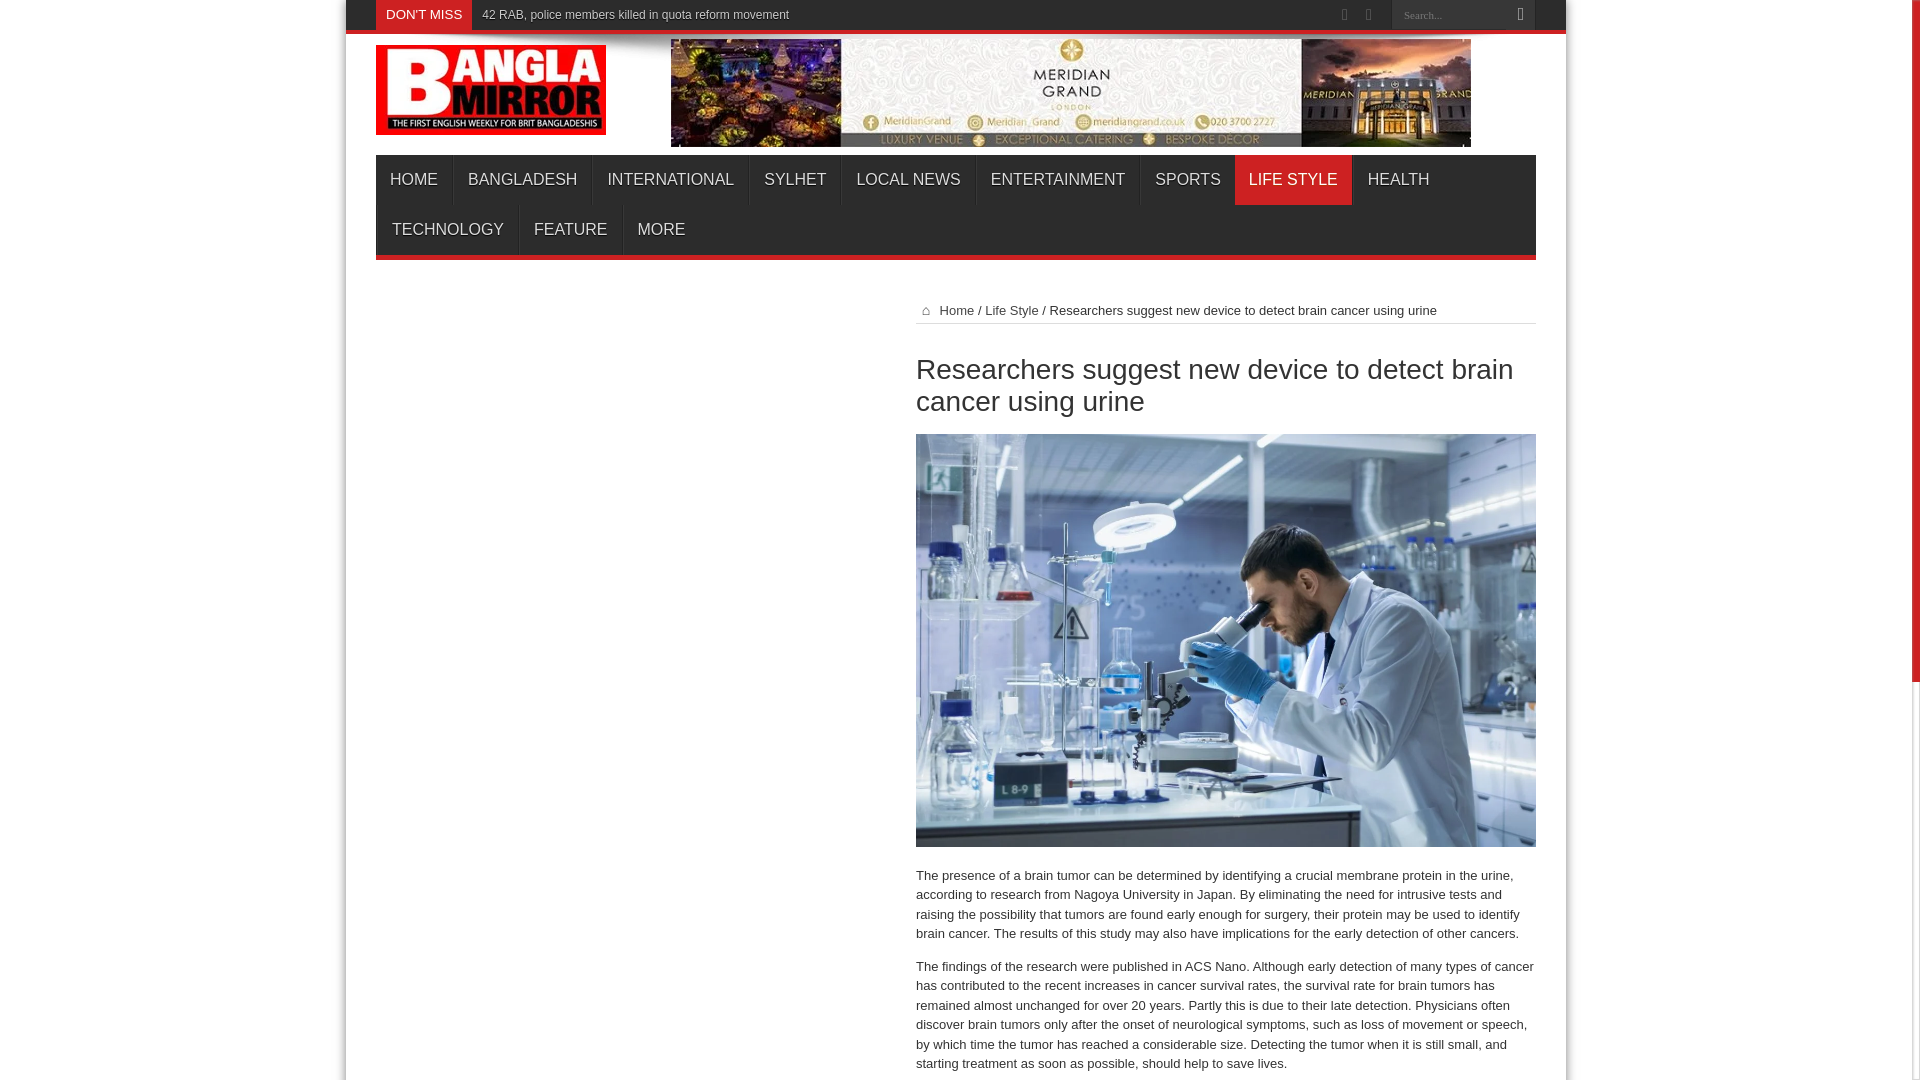  I want to click on 42 RAB, police members killed in quota reform movement, so click(635, 15).